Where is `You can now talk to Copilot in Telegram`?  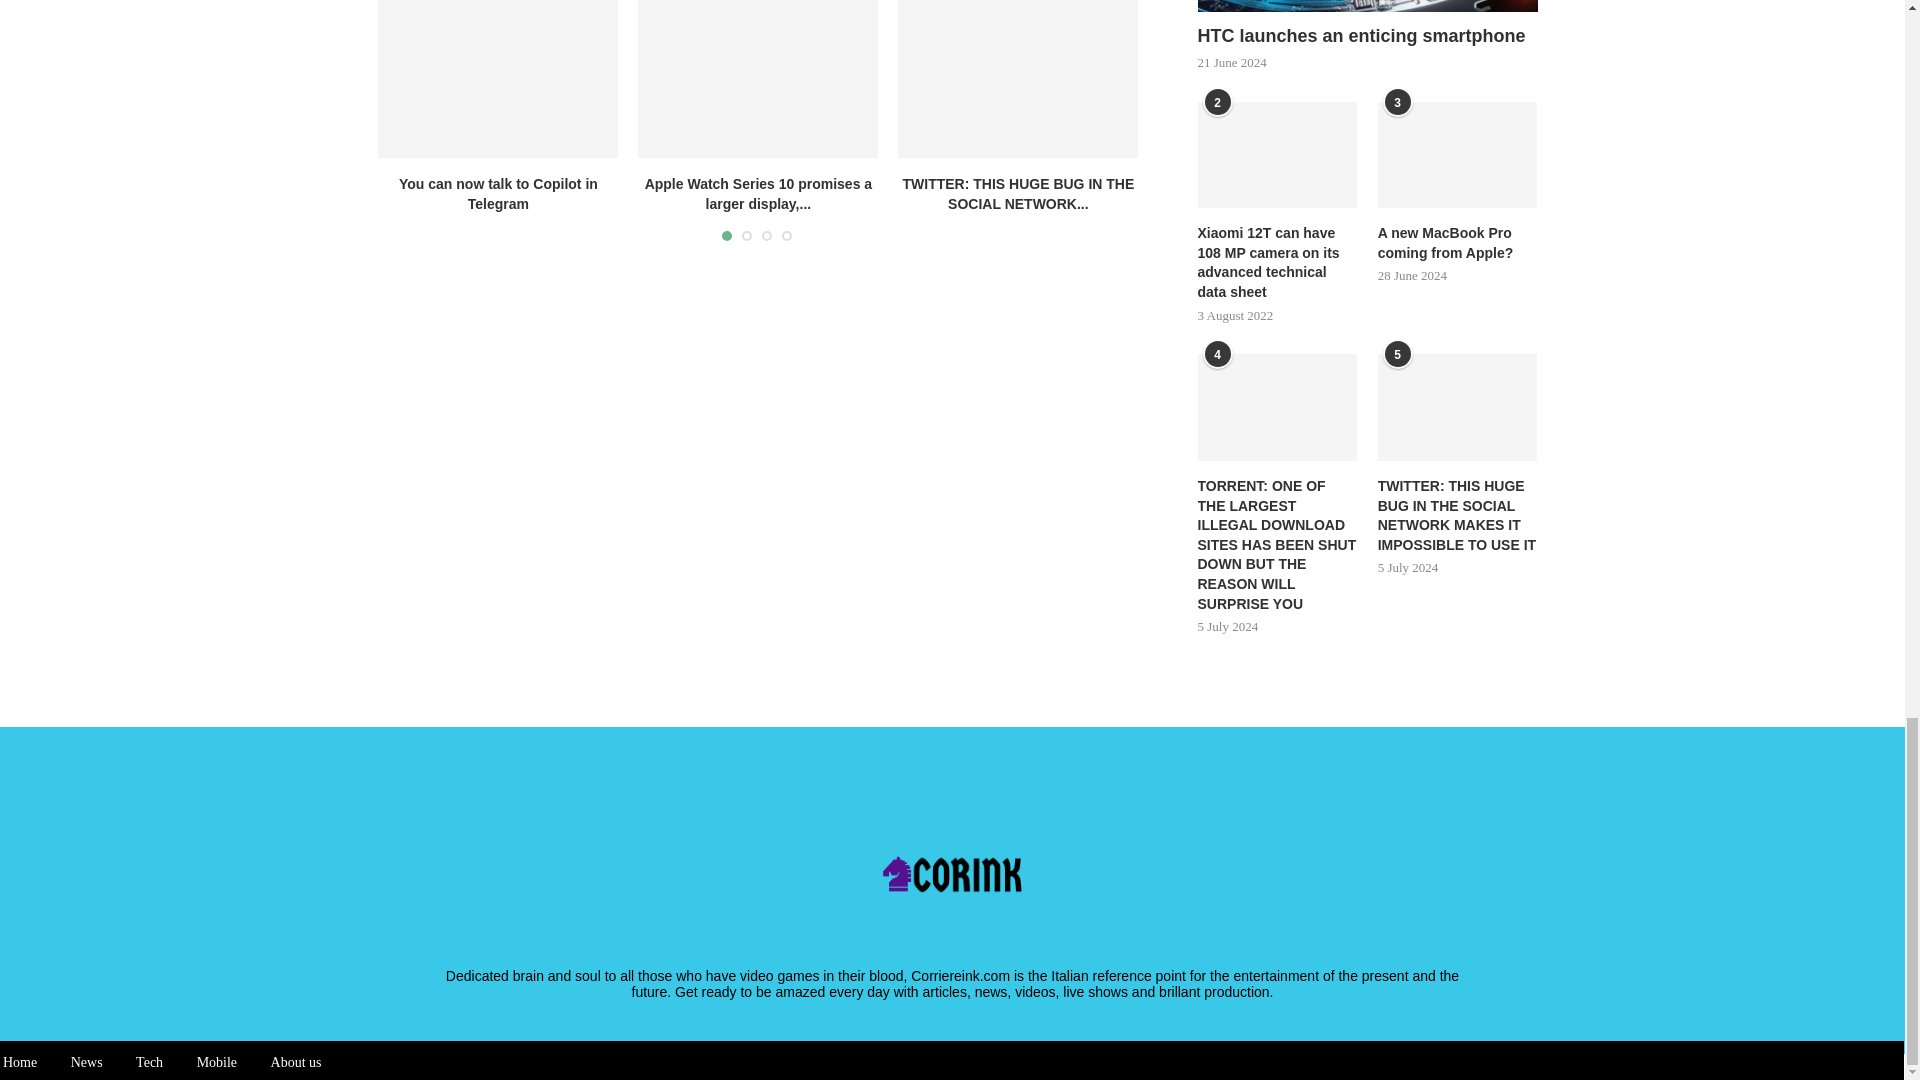
You can now talk to Copilot in Telegram is located at coordinates (498, 194).